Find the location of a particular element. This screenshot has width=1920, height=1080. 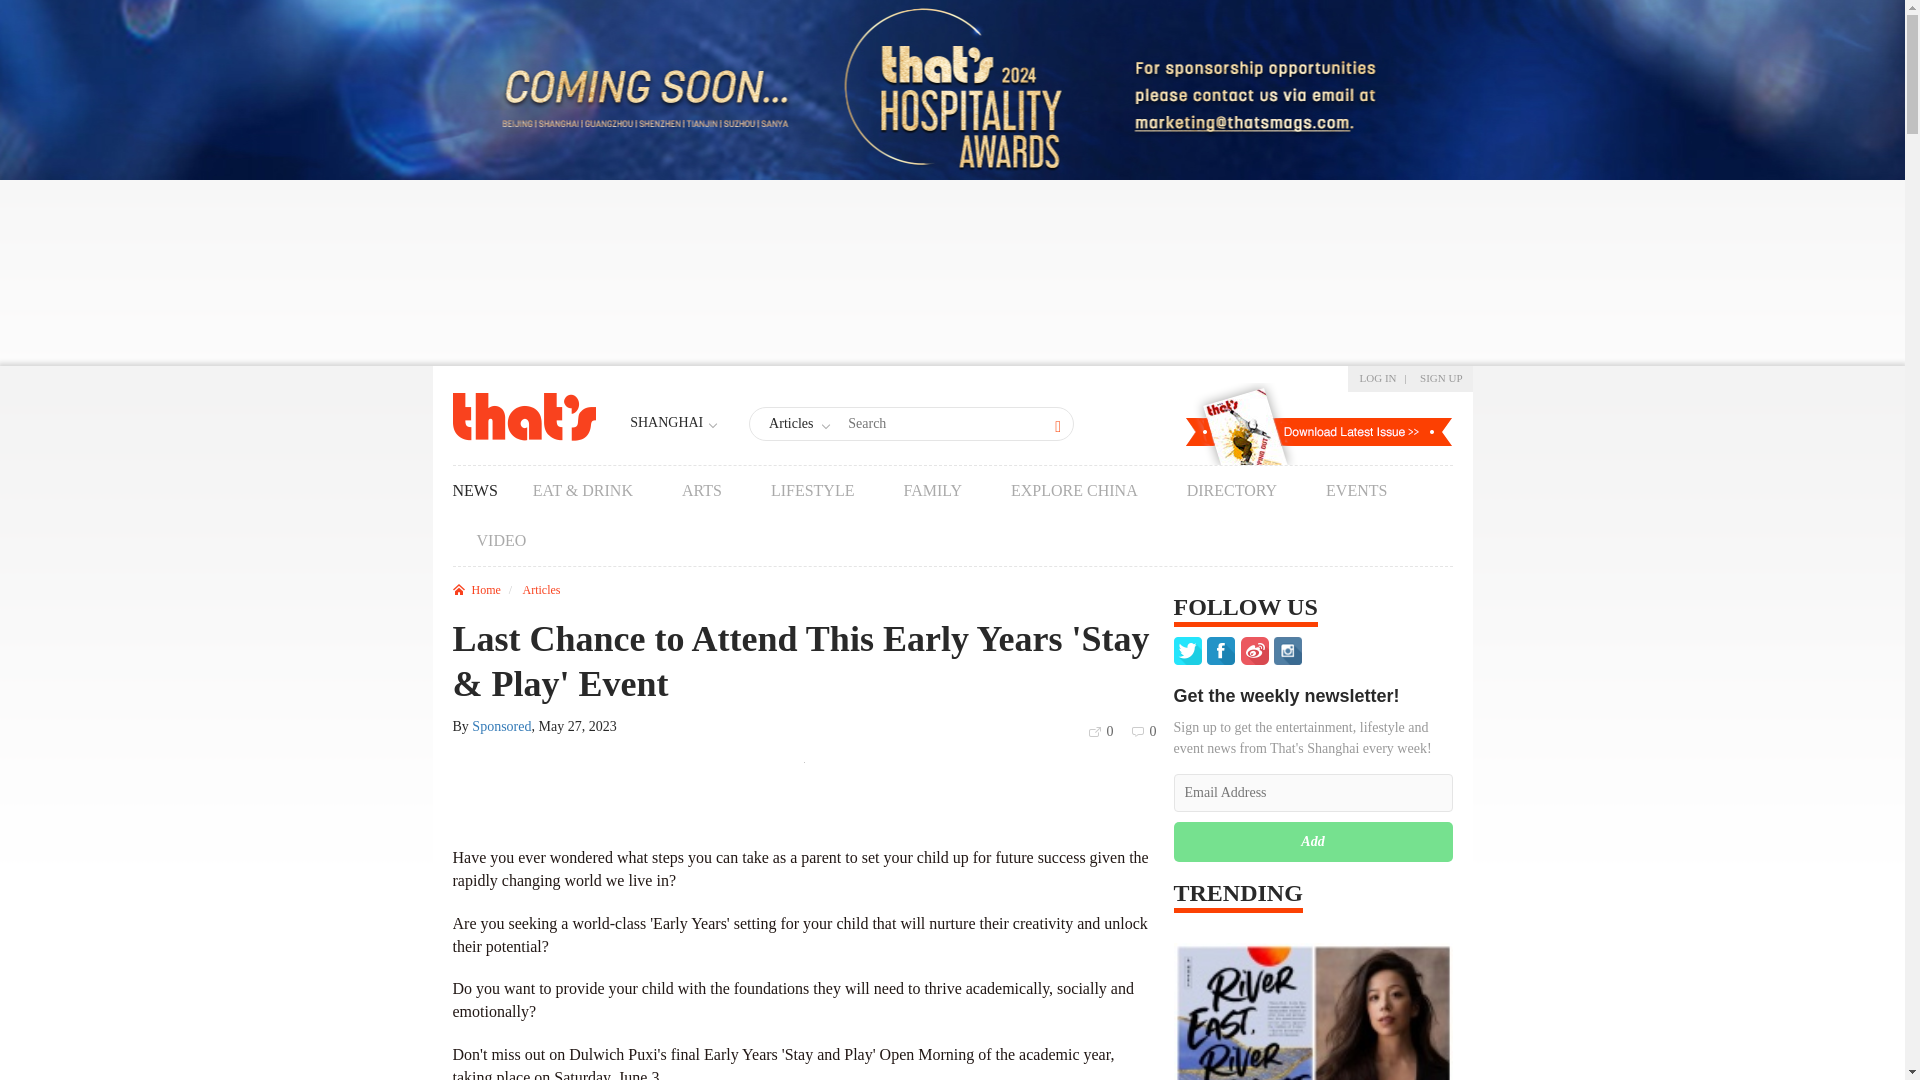

ARTS is located at coordinates (702, 490).